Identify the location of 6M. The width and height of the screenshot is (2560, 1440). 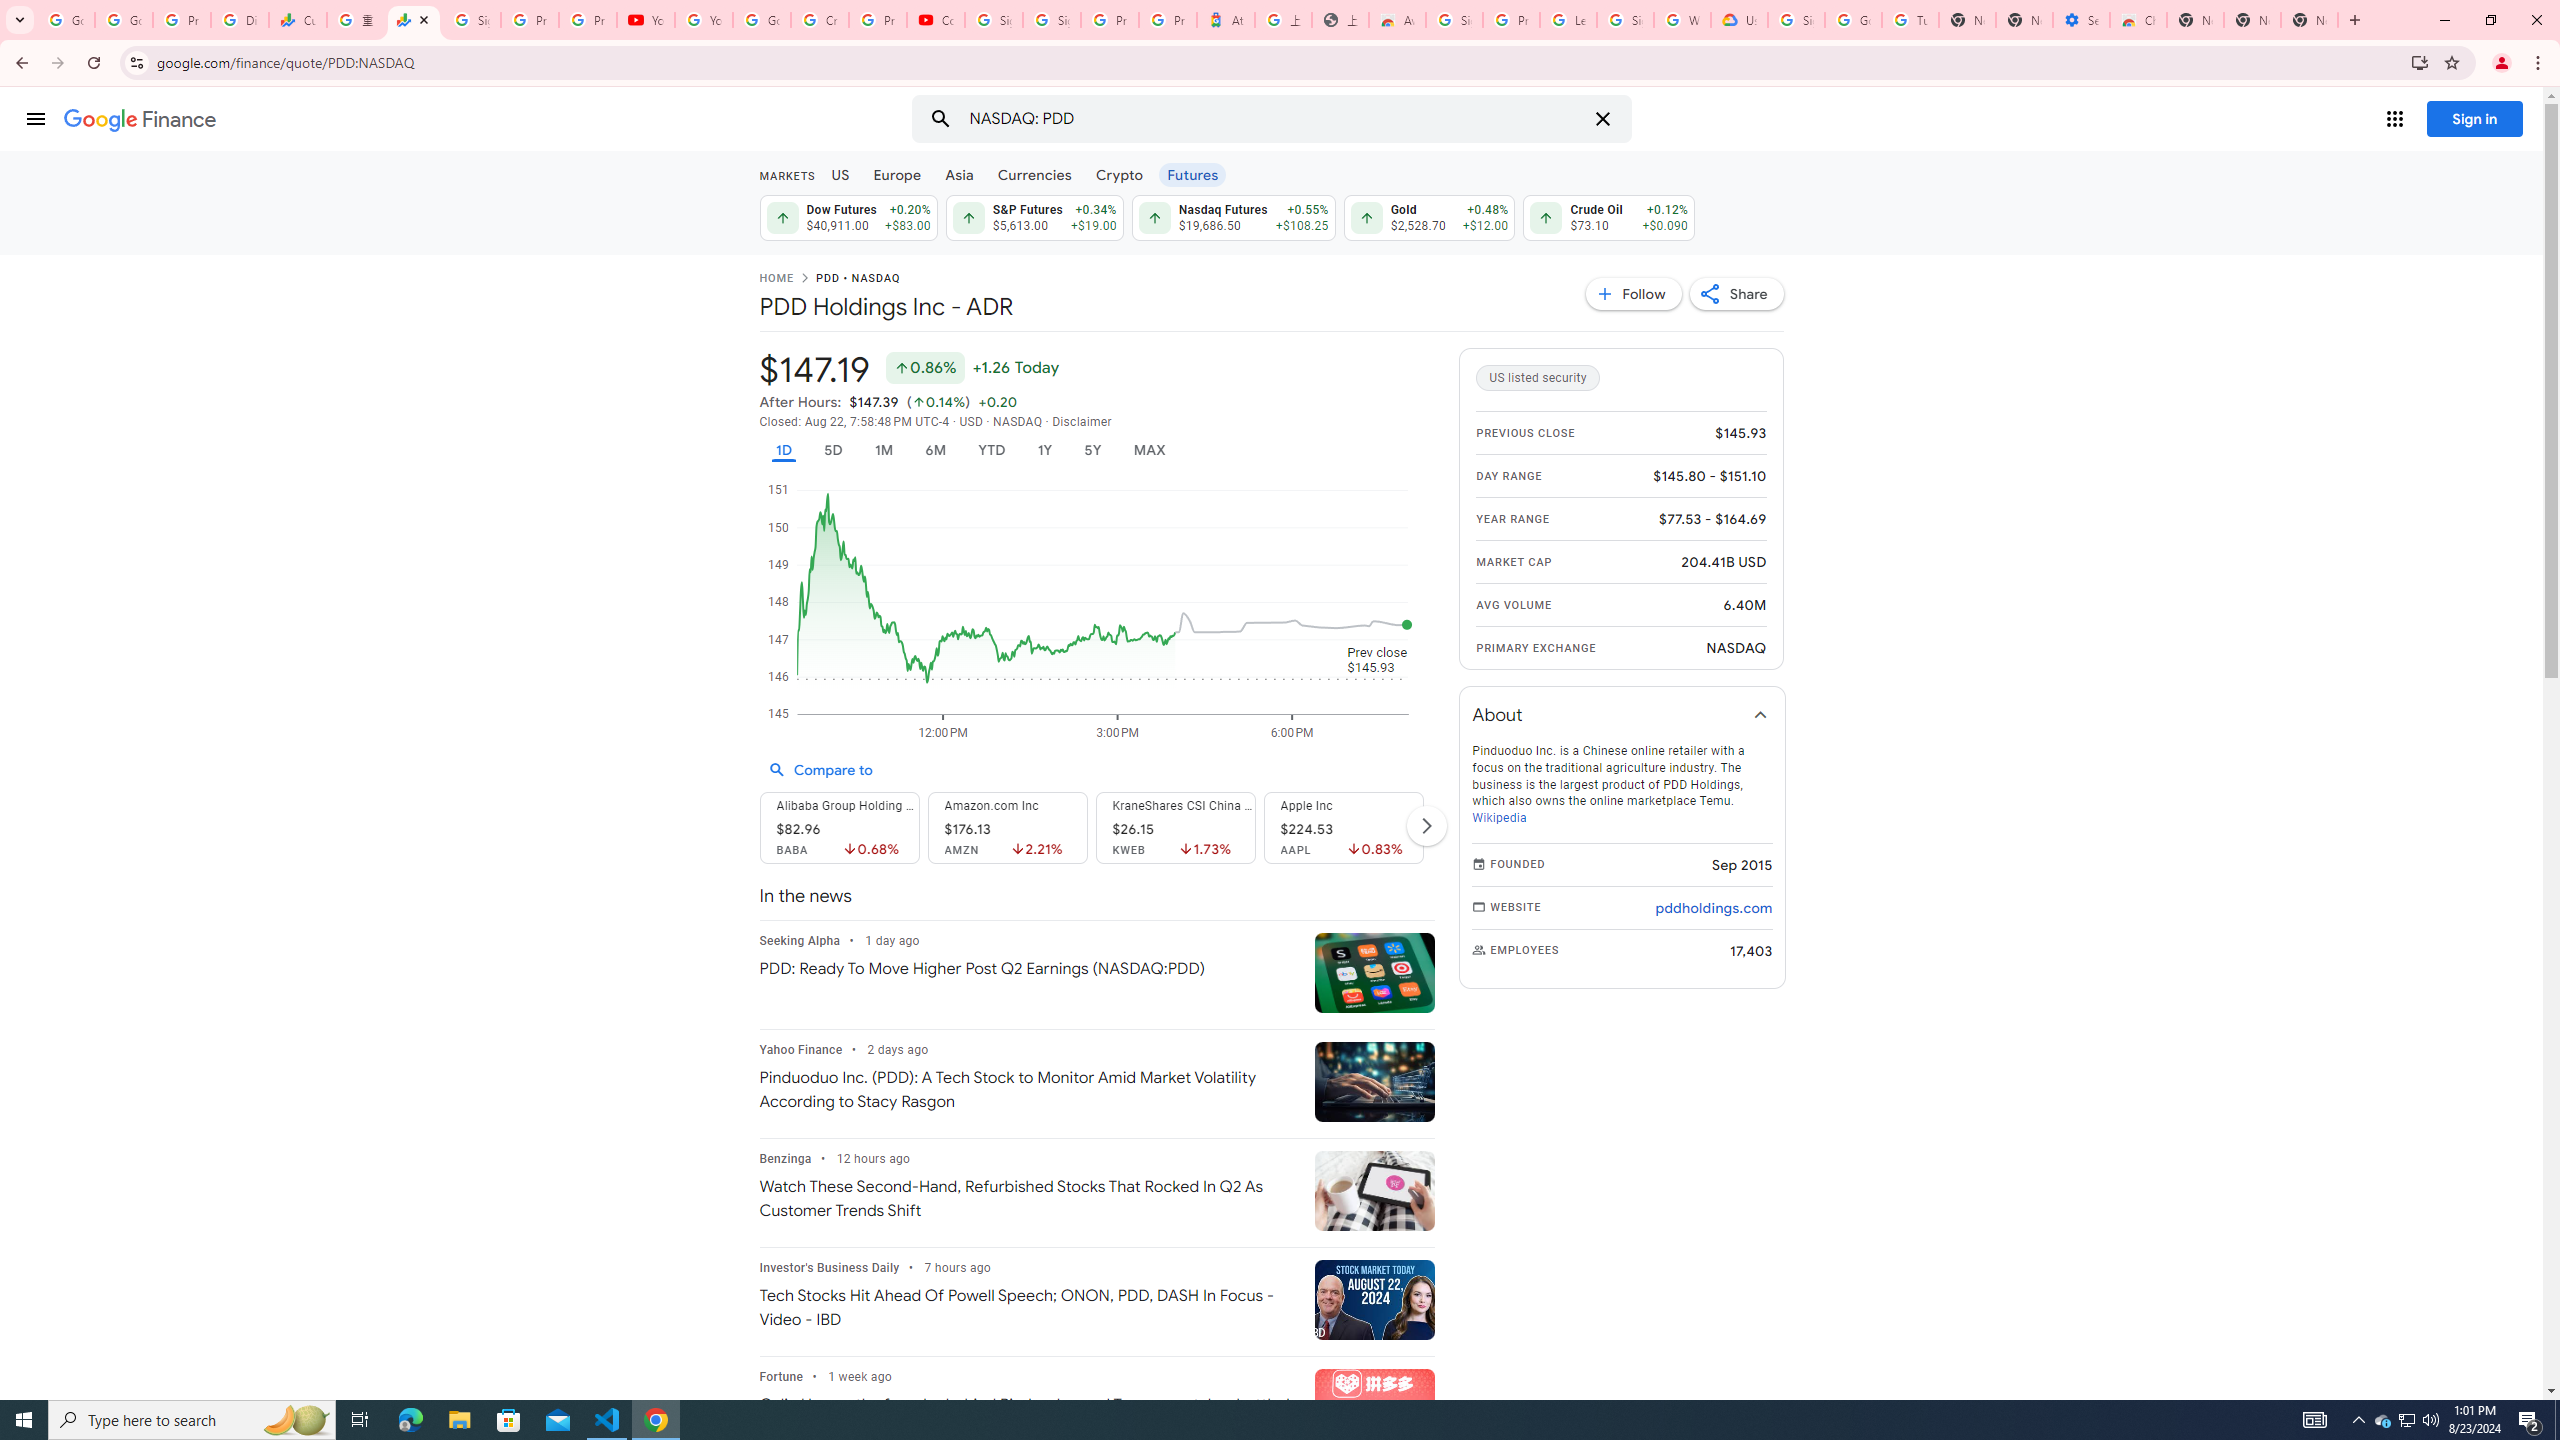
(935, 450).